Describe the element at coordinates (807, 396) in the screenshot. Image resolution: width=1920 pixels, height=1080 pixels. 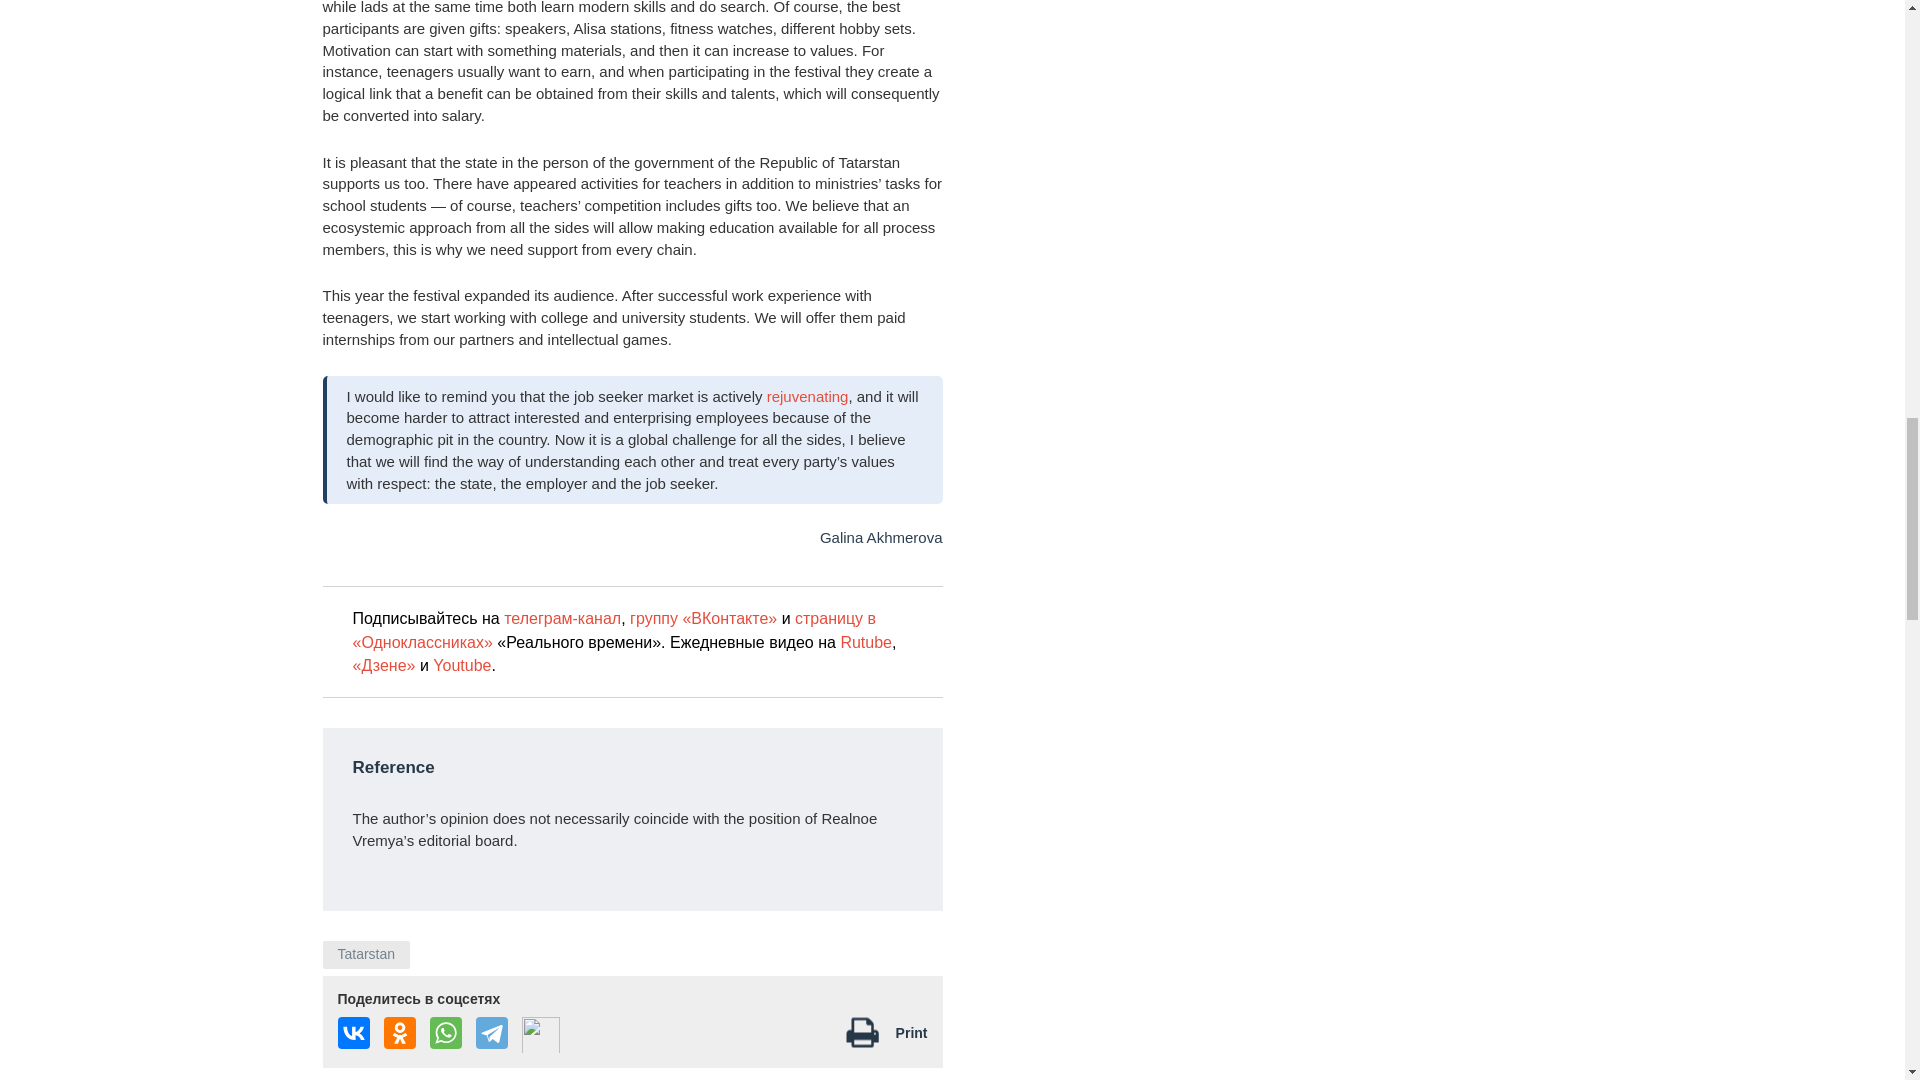
I see `rejuvenating` at that location.